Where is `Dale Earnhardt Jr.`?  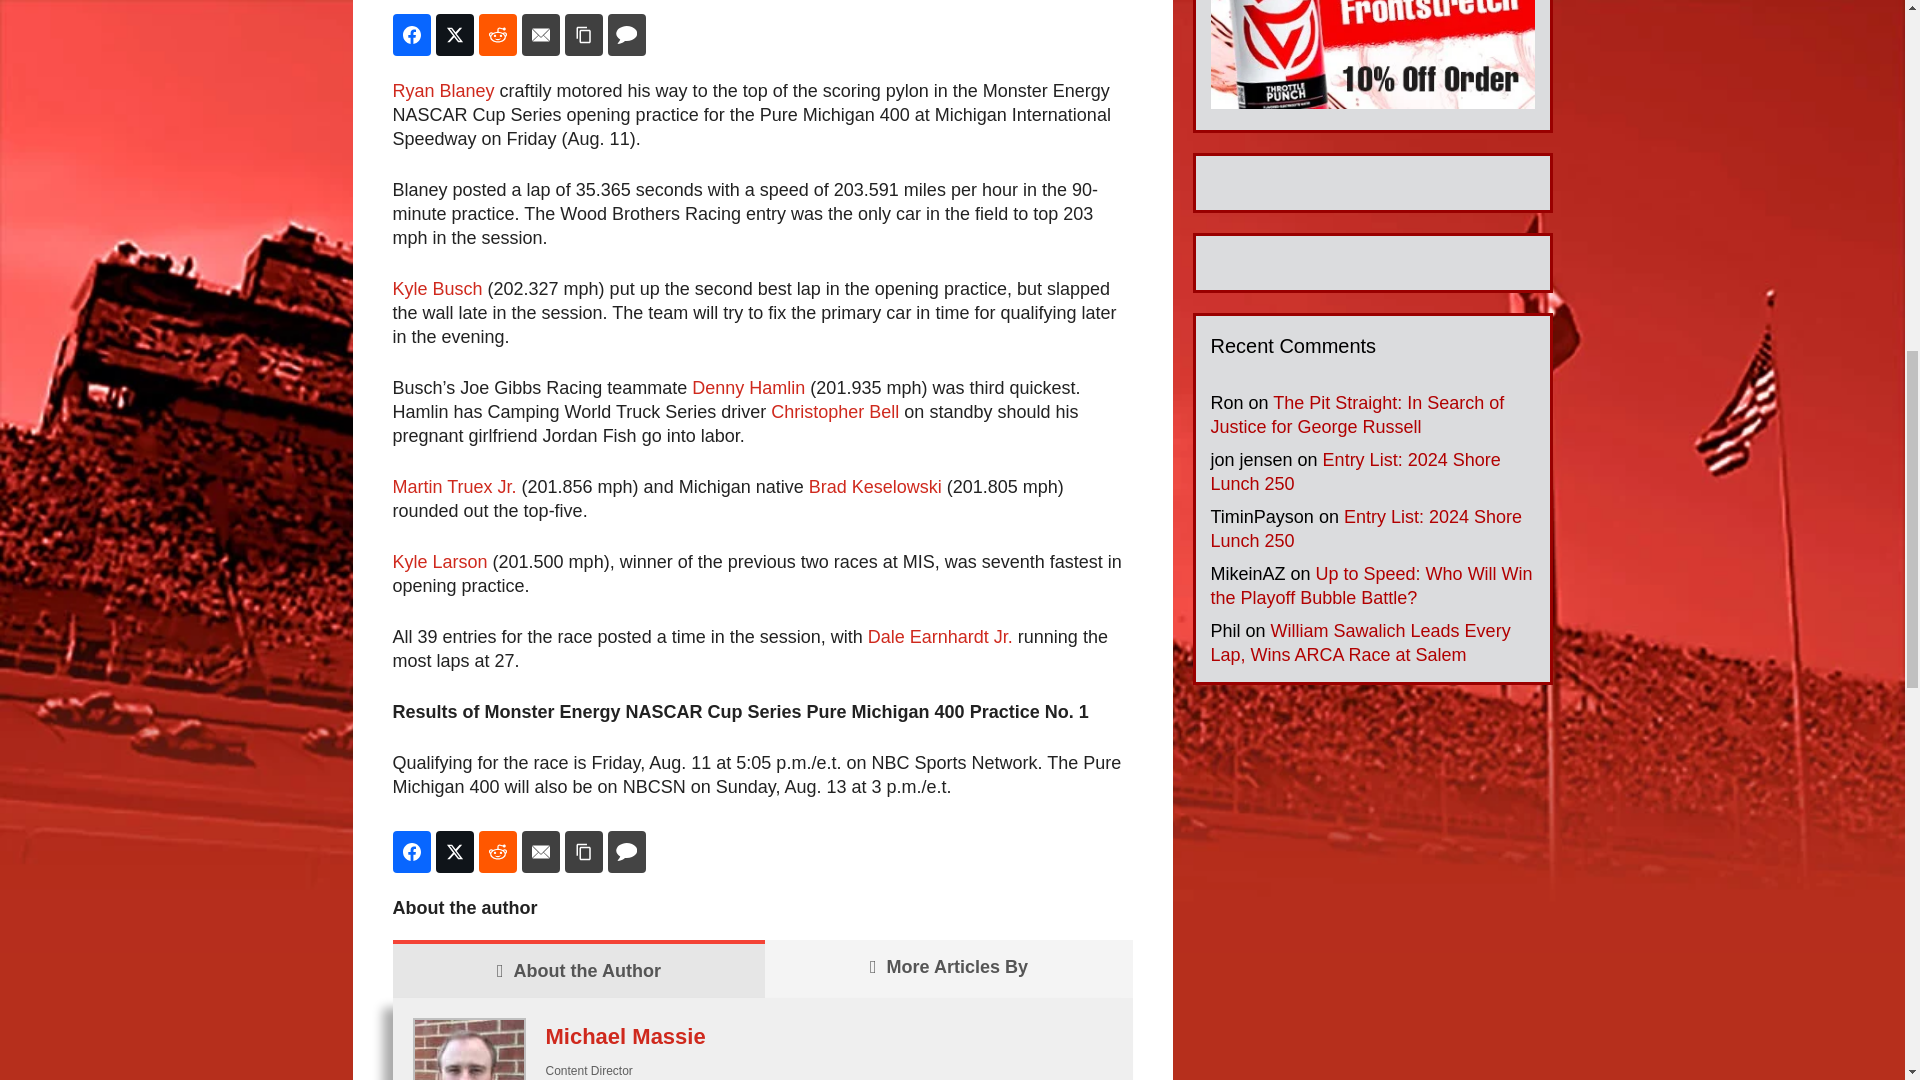
Dale Earnhardt Jr. is located at coordinates (940, 636).